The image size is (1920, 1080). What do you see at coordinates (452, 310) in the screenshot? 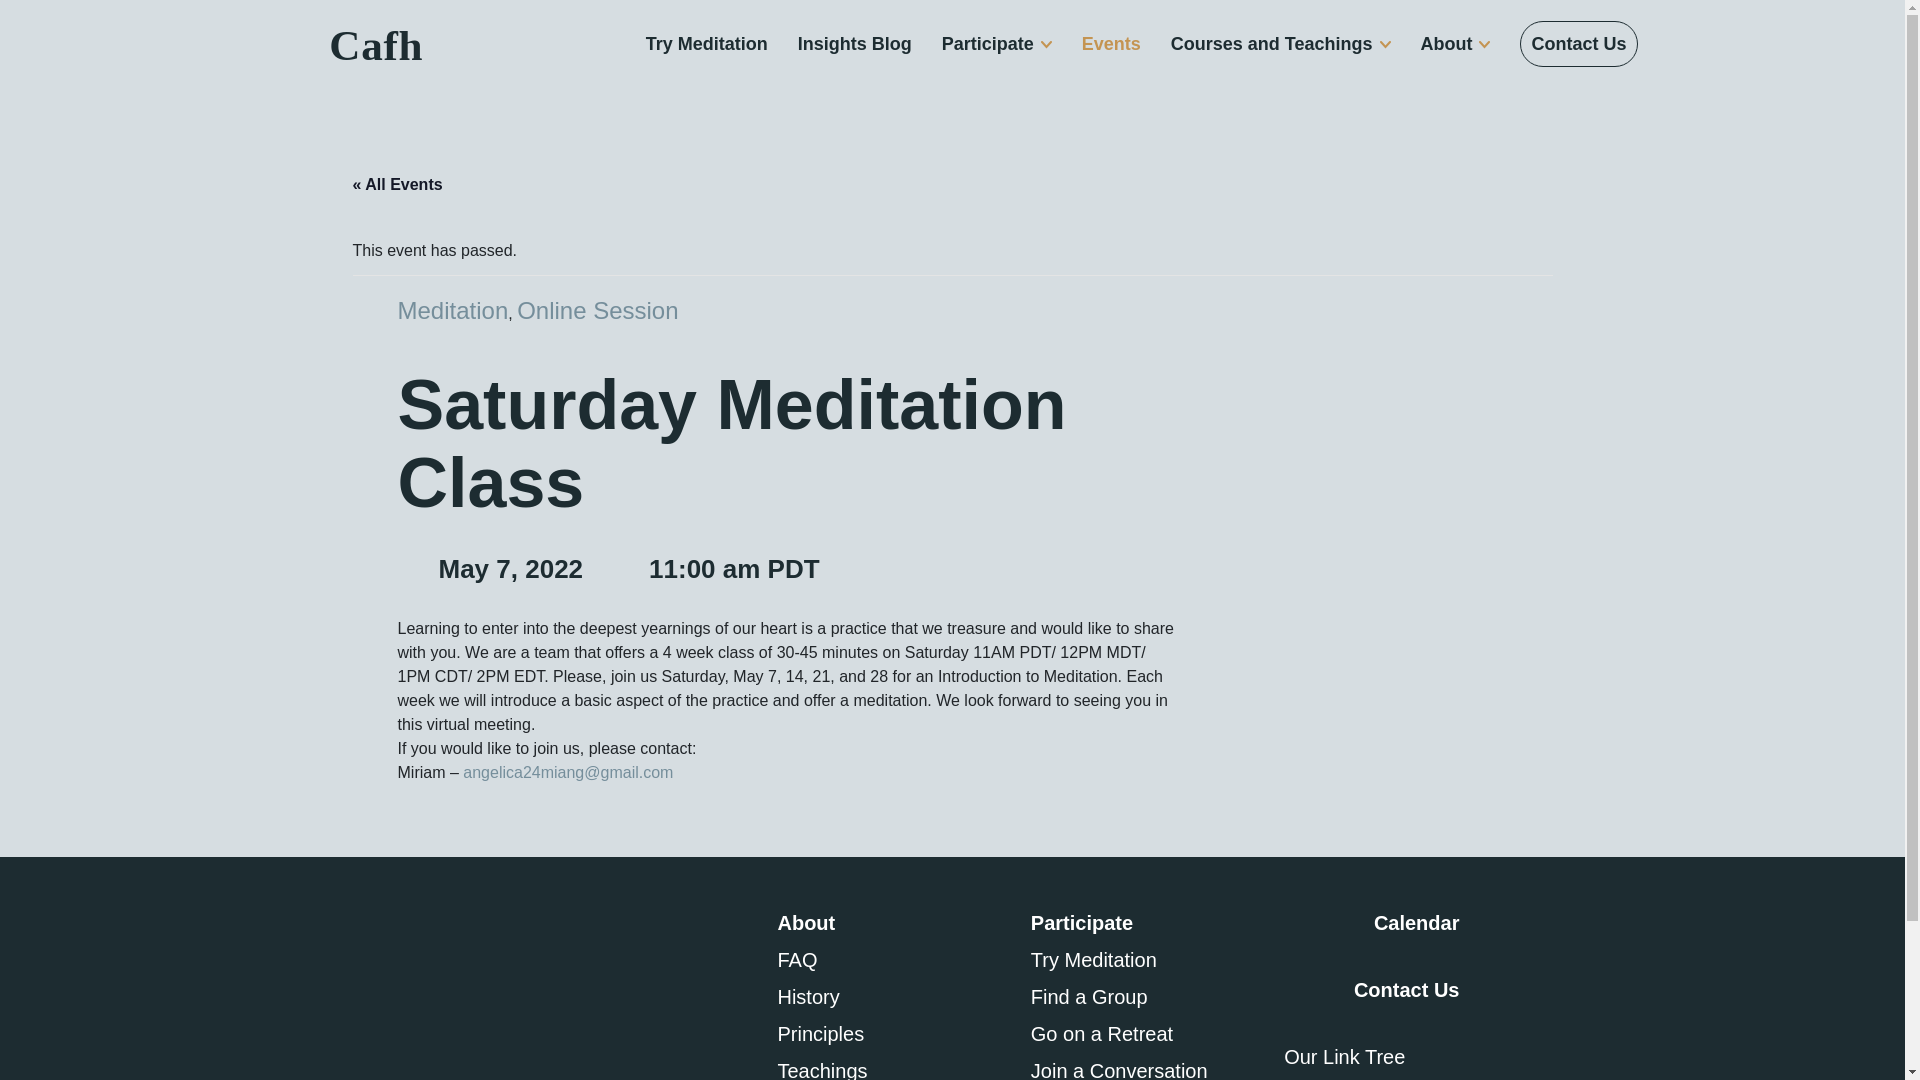
I see `Meditation` at bounding box center [452, 310].